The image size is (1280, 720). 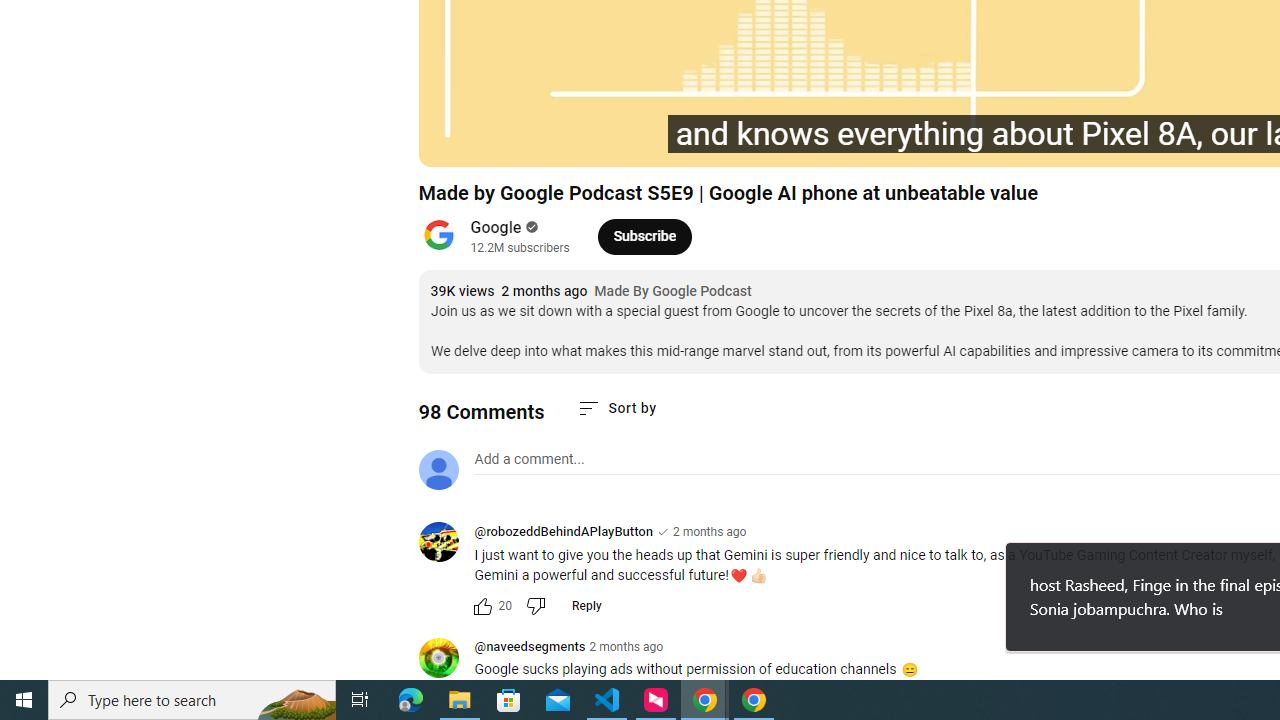 I want to click on Previous (SHIFT+p), so click(x=456, y=142).